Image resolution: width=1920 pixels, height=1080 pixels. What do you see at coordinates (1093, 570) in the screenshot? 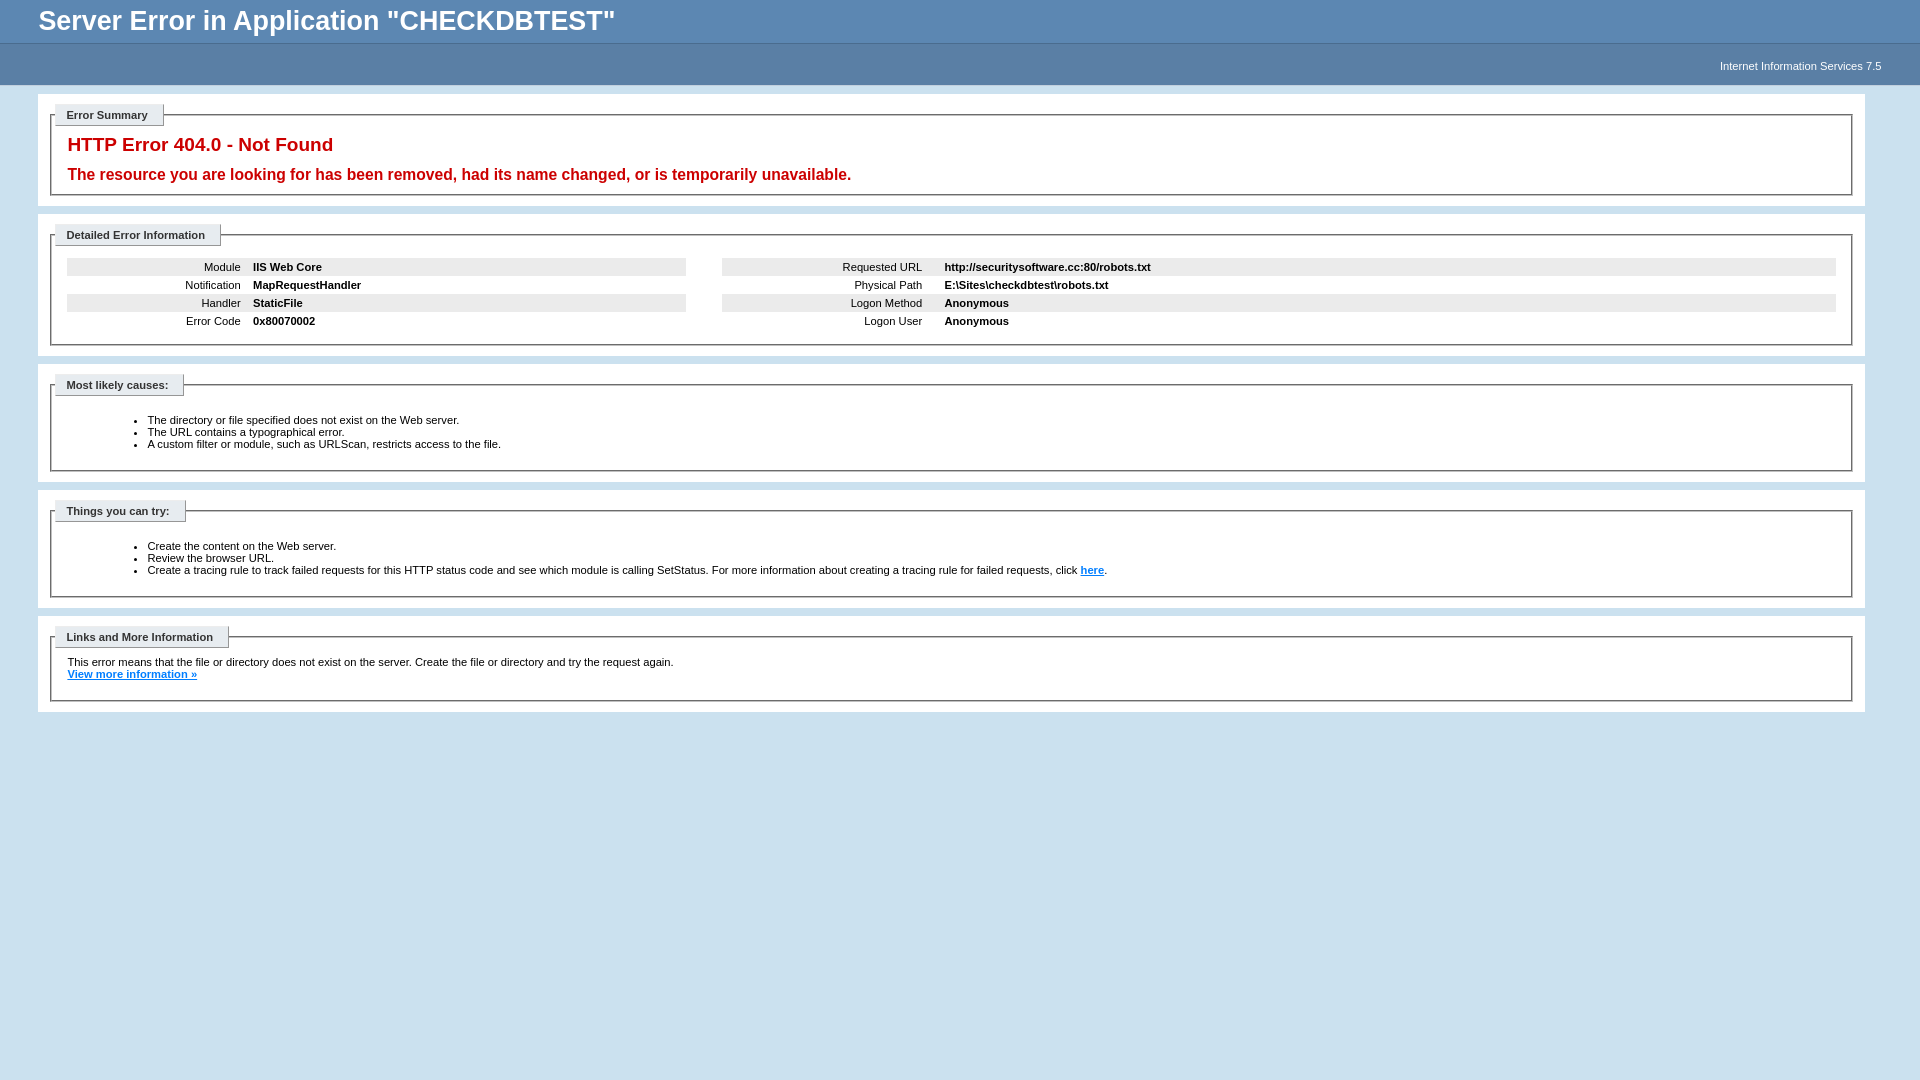
I see `here` at bounding box center [1093, 570].